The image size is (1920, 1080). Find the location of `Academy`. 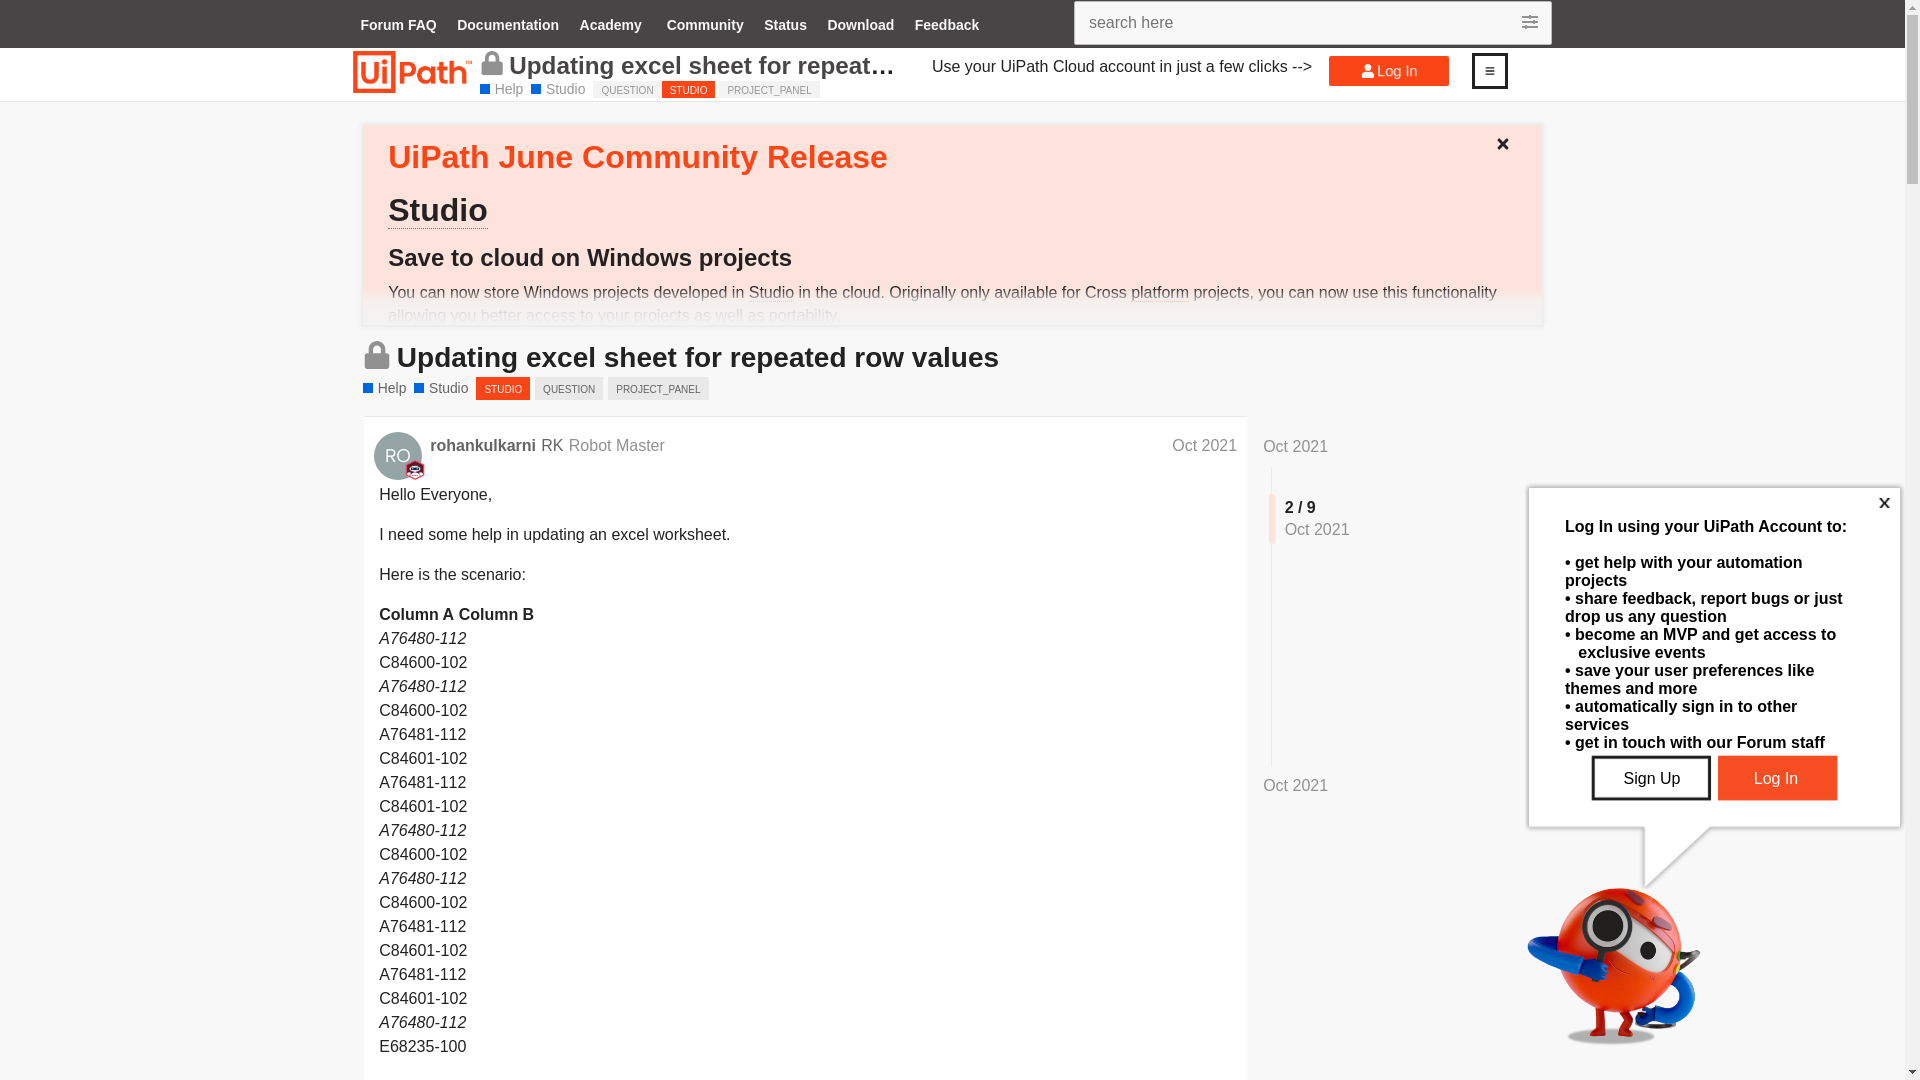

Academy is located at coordinates (611, 26).